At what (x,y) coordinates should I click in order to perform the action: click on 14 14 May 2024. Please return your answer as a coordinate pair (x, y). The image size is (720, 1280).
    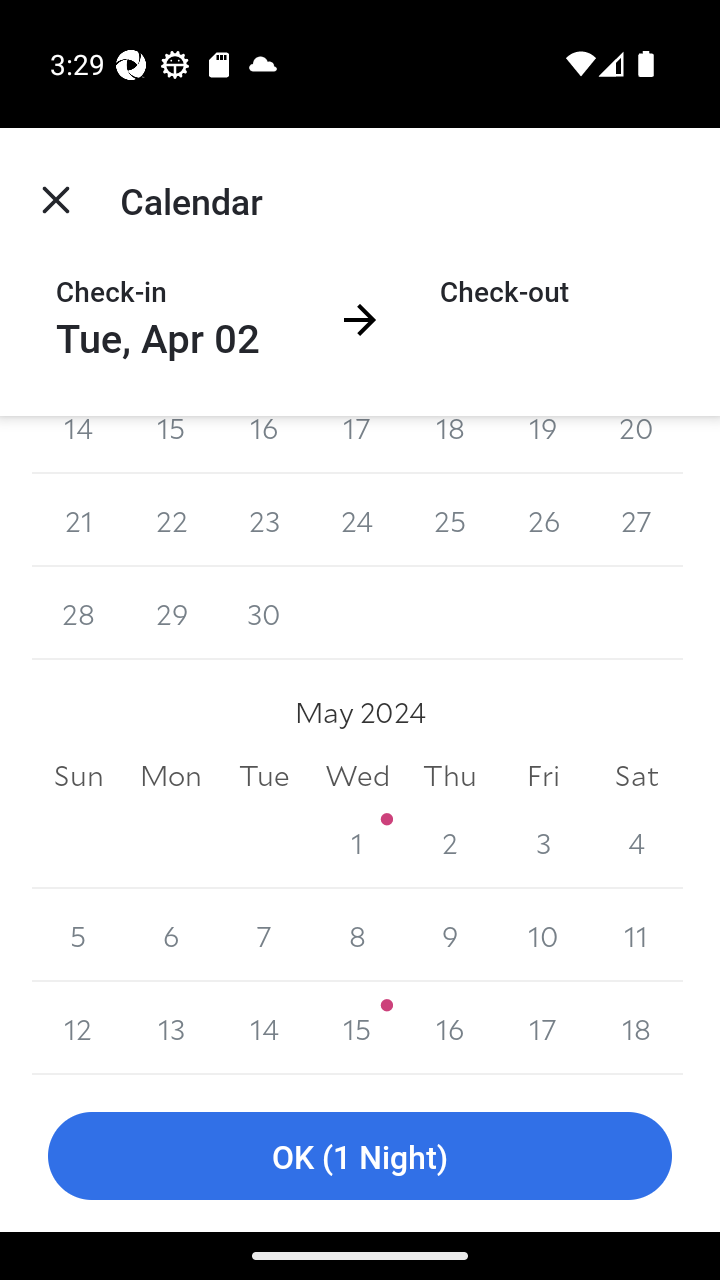
    Looking at the image, I should click on (264, 1028).